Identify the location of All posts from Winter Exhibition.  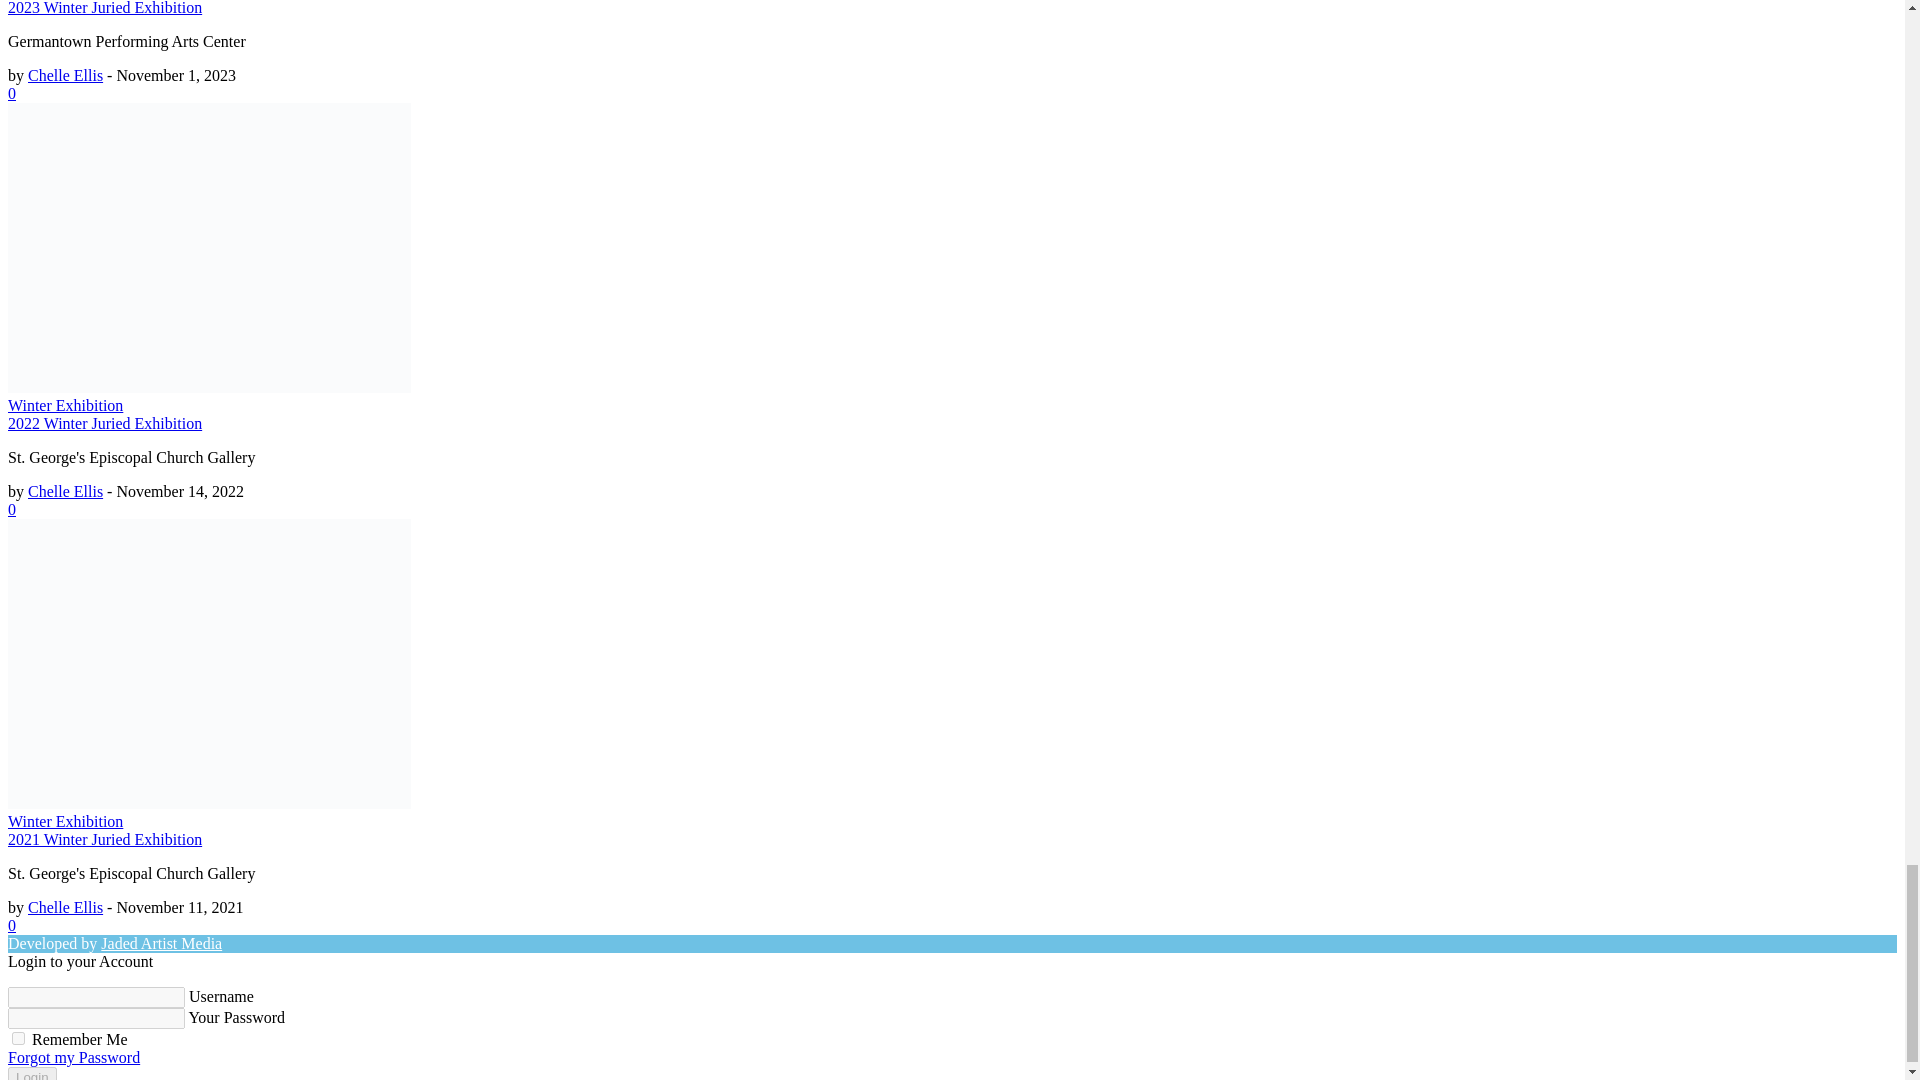
(64, 822).